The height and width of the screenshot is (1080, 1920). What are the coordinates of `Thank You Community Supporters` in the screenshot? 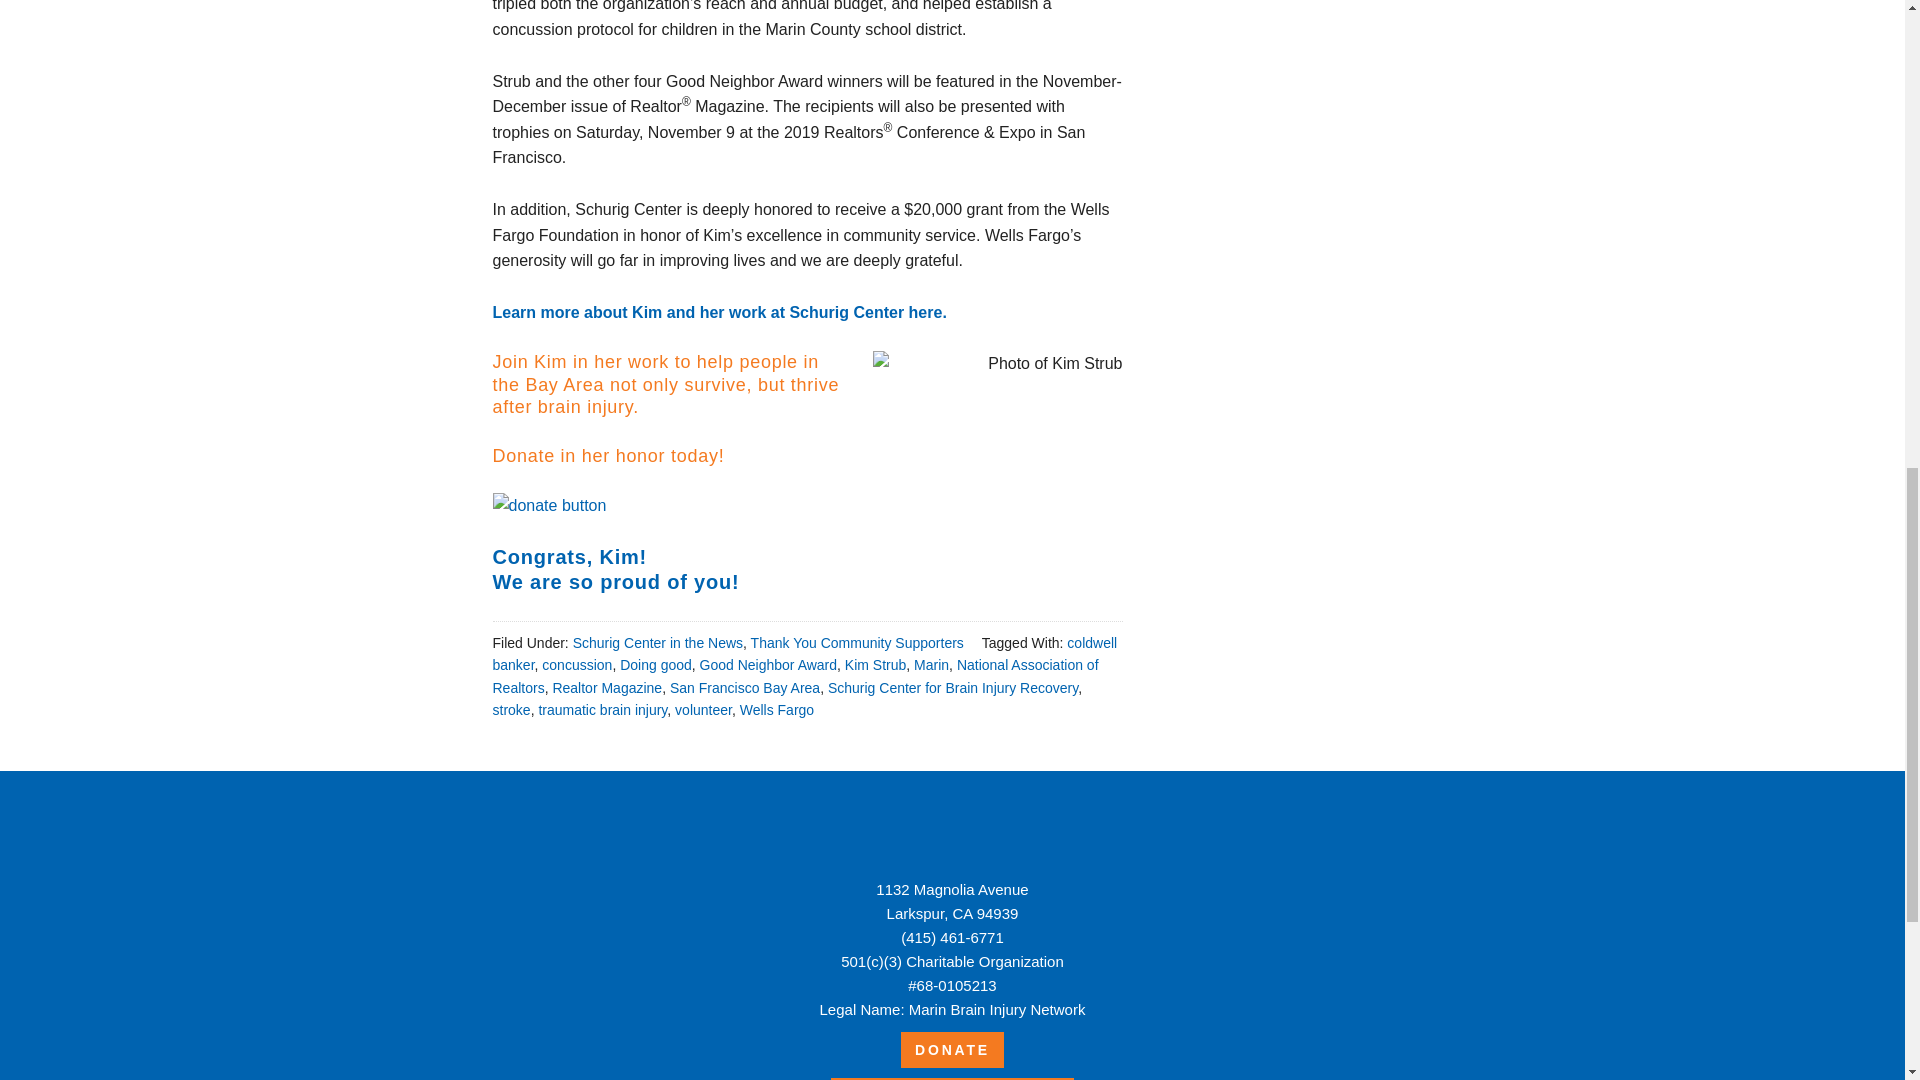 It's located at (856, 643).